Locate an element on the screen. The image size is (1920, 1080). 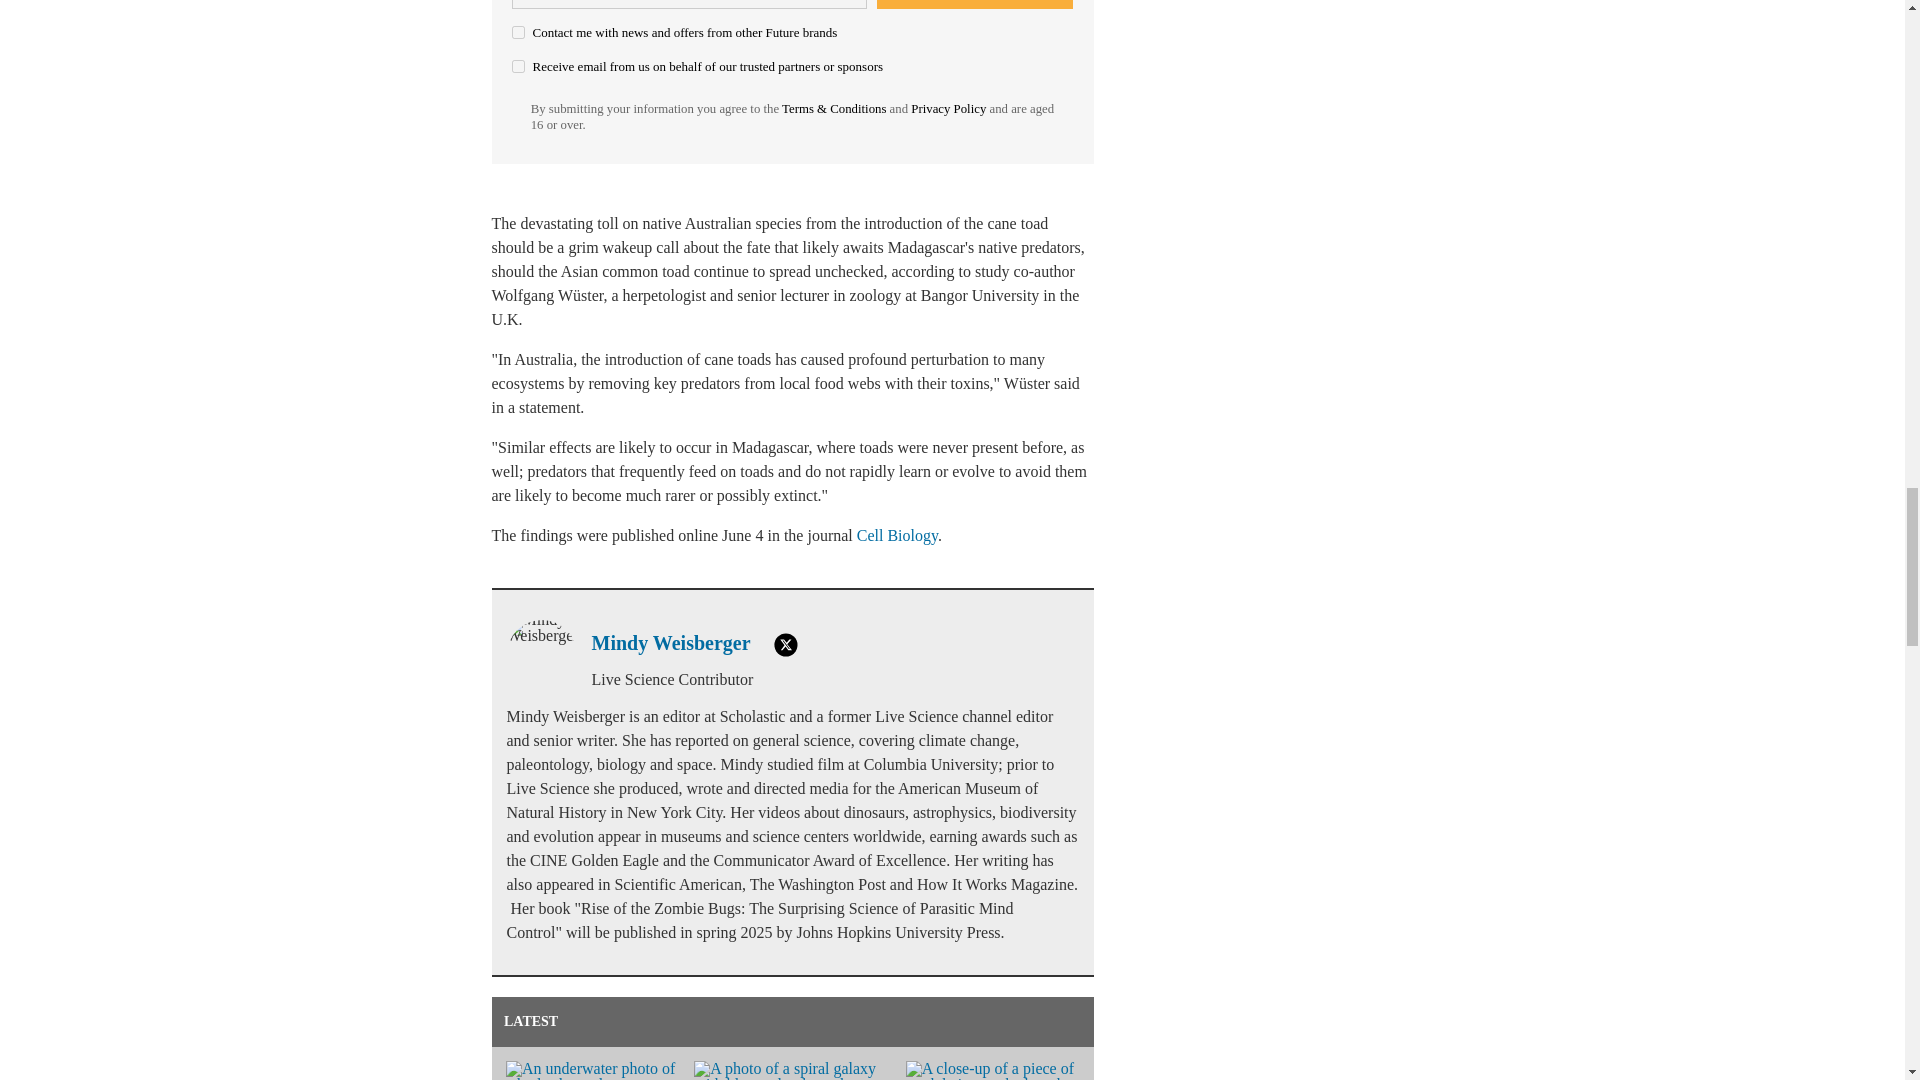
on is located at coordinates (518, 66).